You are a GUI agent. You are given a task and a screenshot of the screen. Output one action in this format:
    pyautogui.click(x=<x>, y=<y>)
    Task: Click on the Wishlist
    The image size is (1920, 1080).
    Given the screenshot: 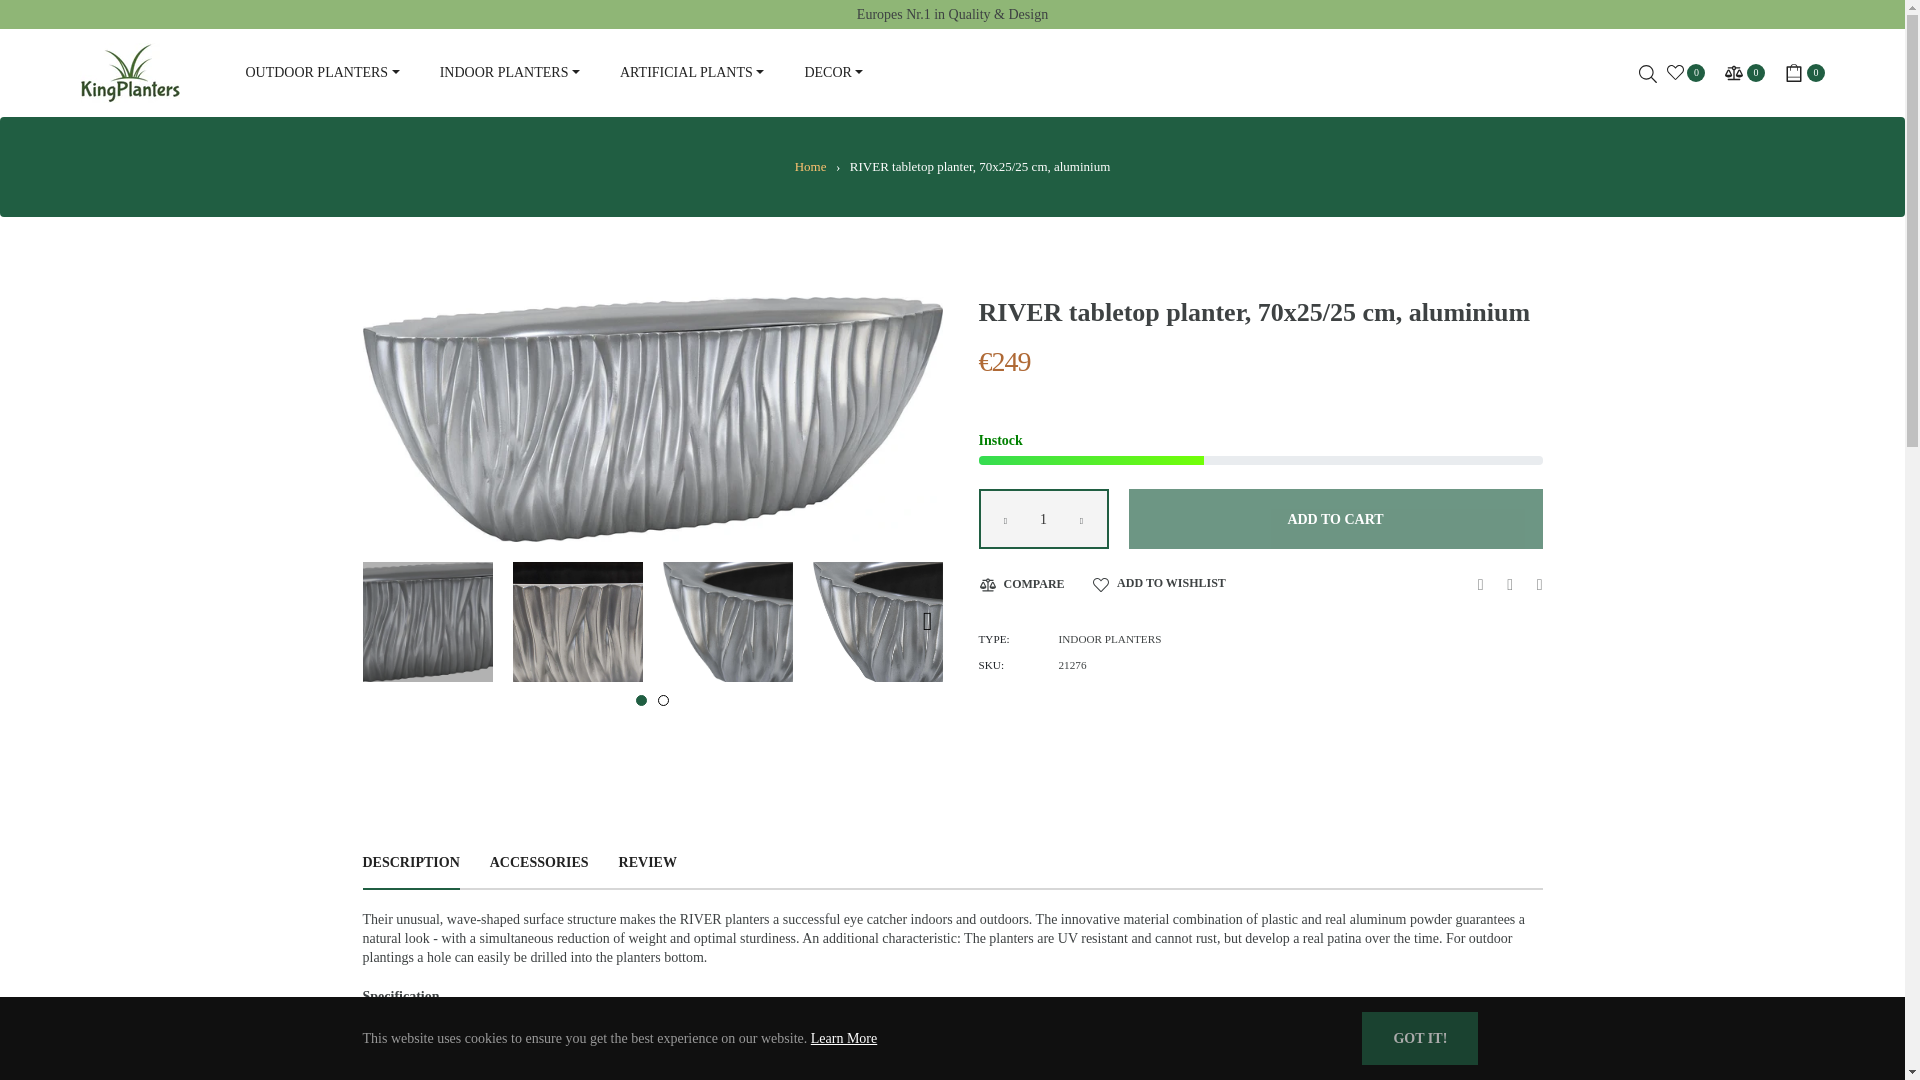 What is the action you would take?
    pyautogui.click(x=1686, y=72)
    